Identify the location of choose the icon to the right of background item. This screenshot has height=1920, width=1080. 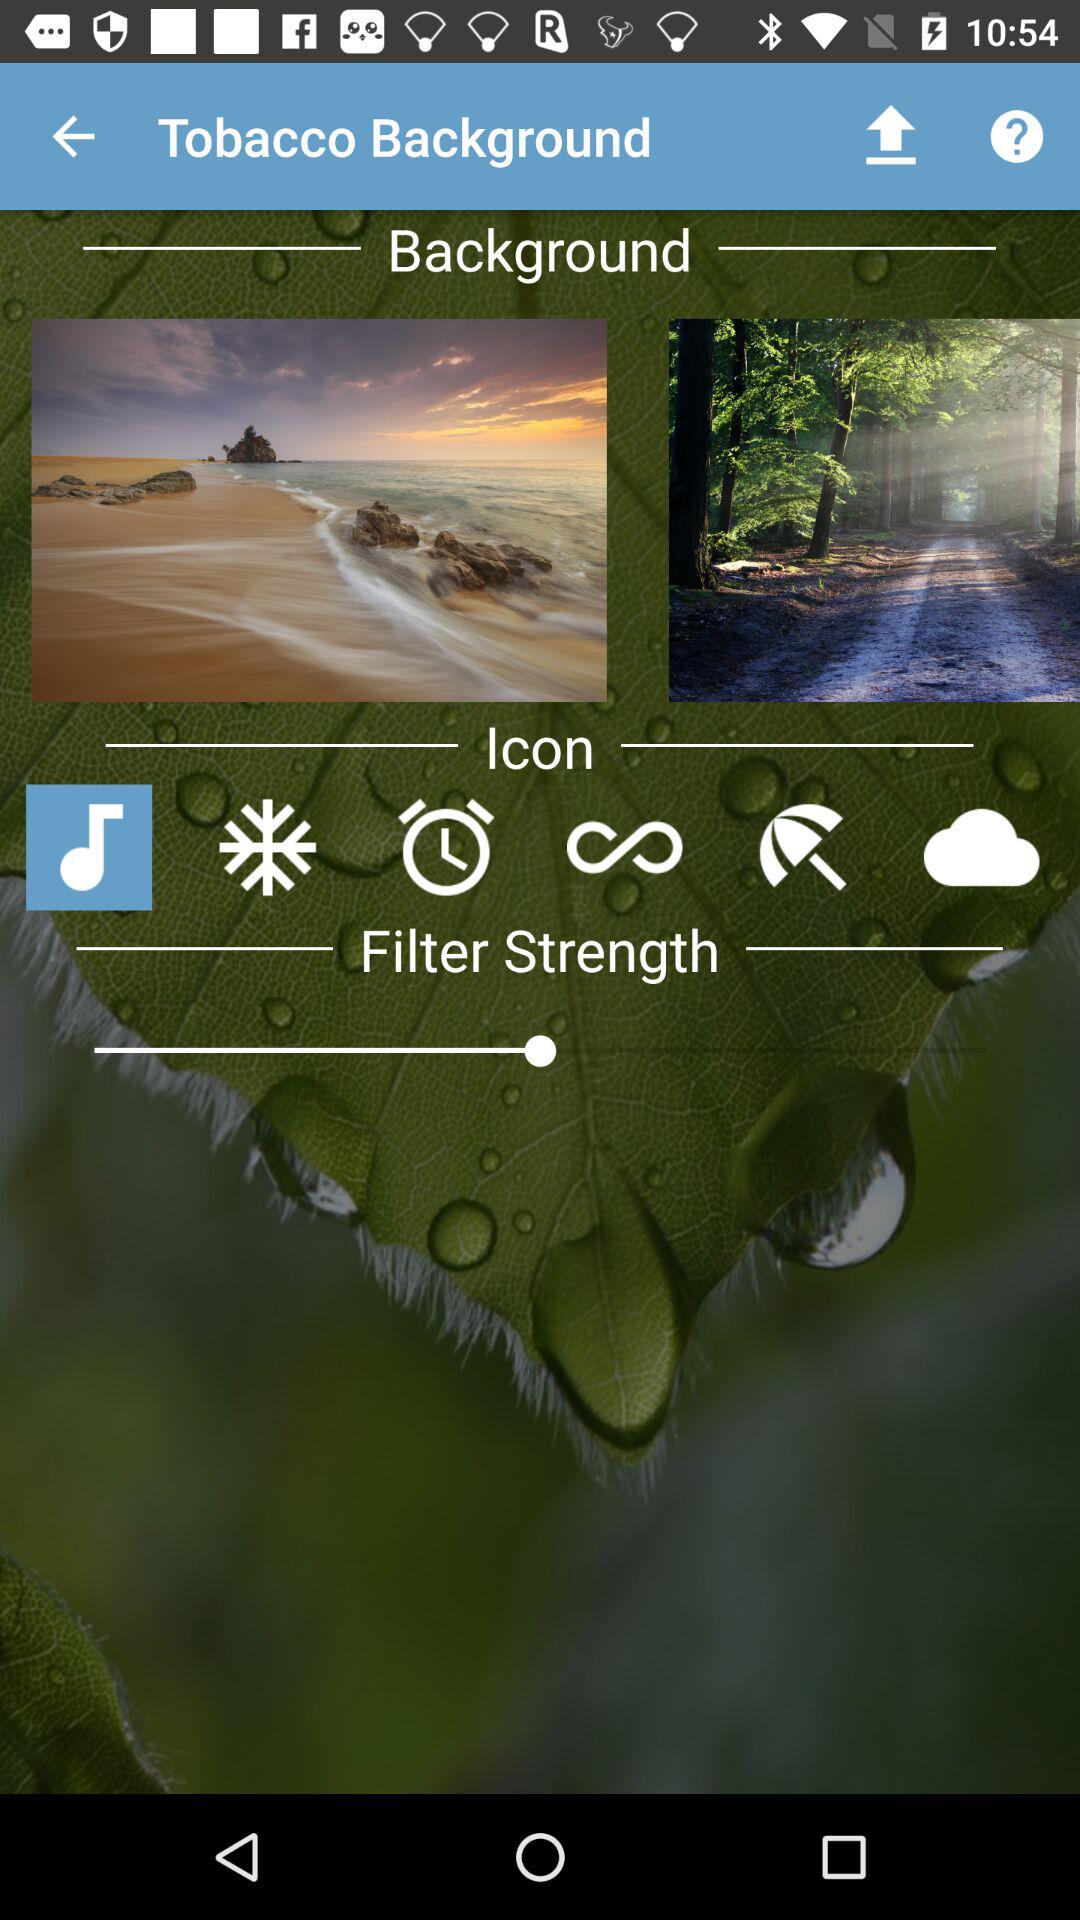
(890, 136).